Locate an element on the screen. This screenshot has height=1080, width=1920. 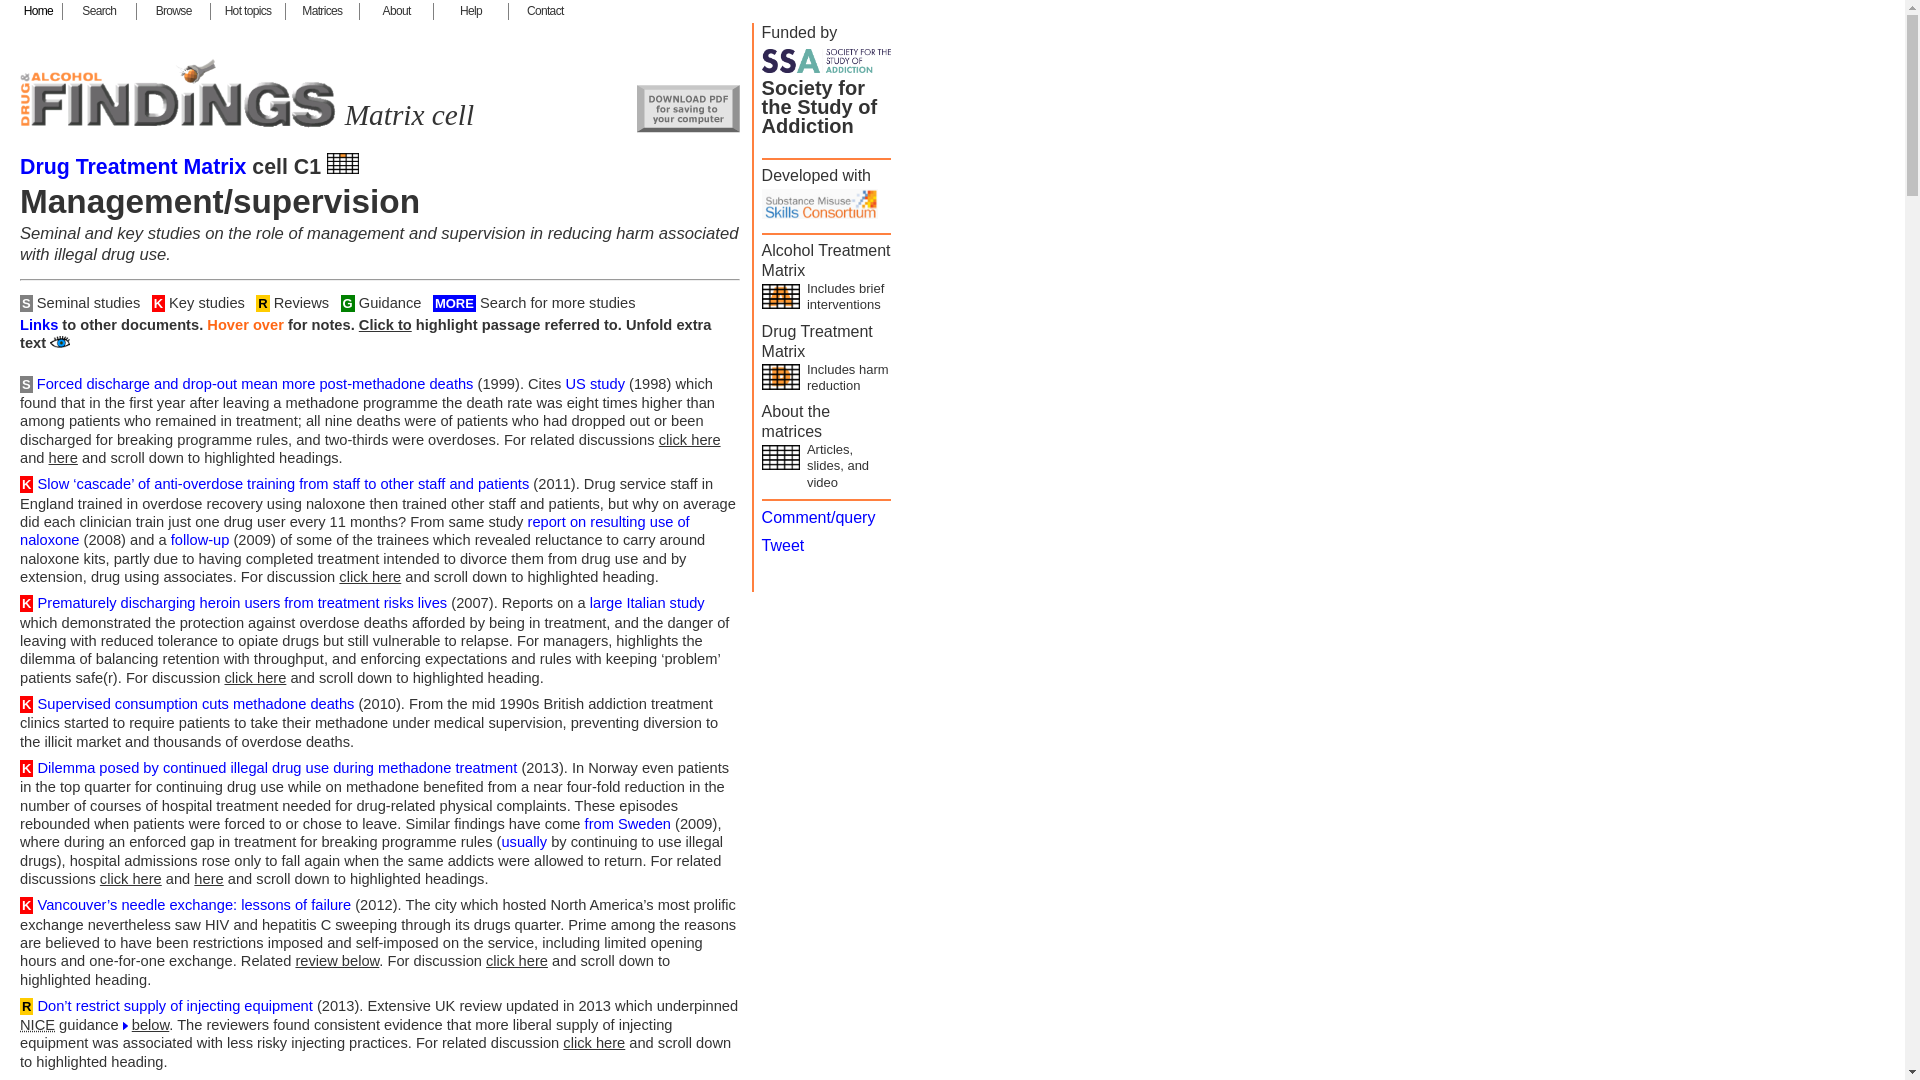
Important and controversial issues is located at coordinates (248, 12).